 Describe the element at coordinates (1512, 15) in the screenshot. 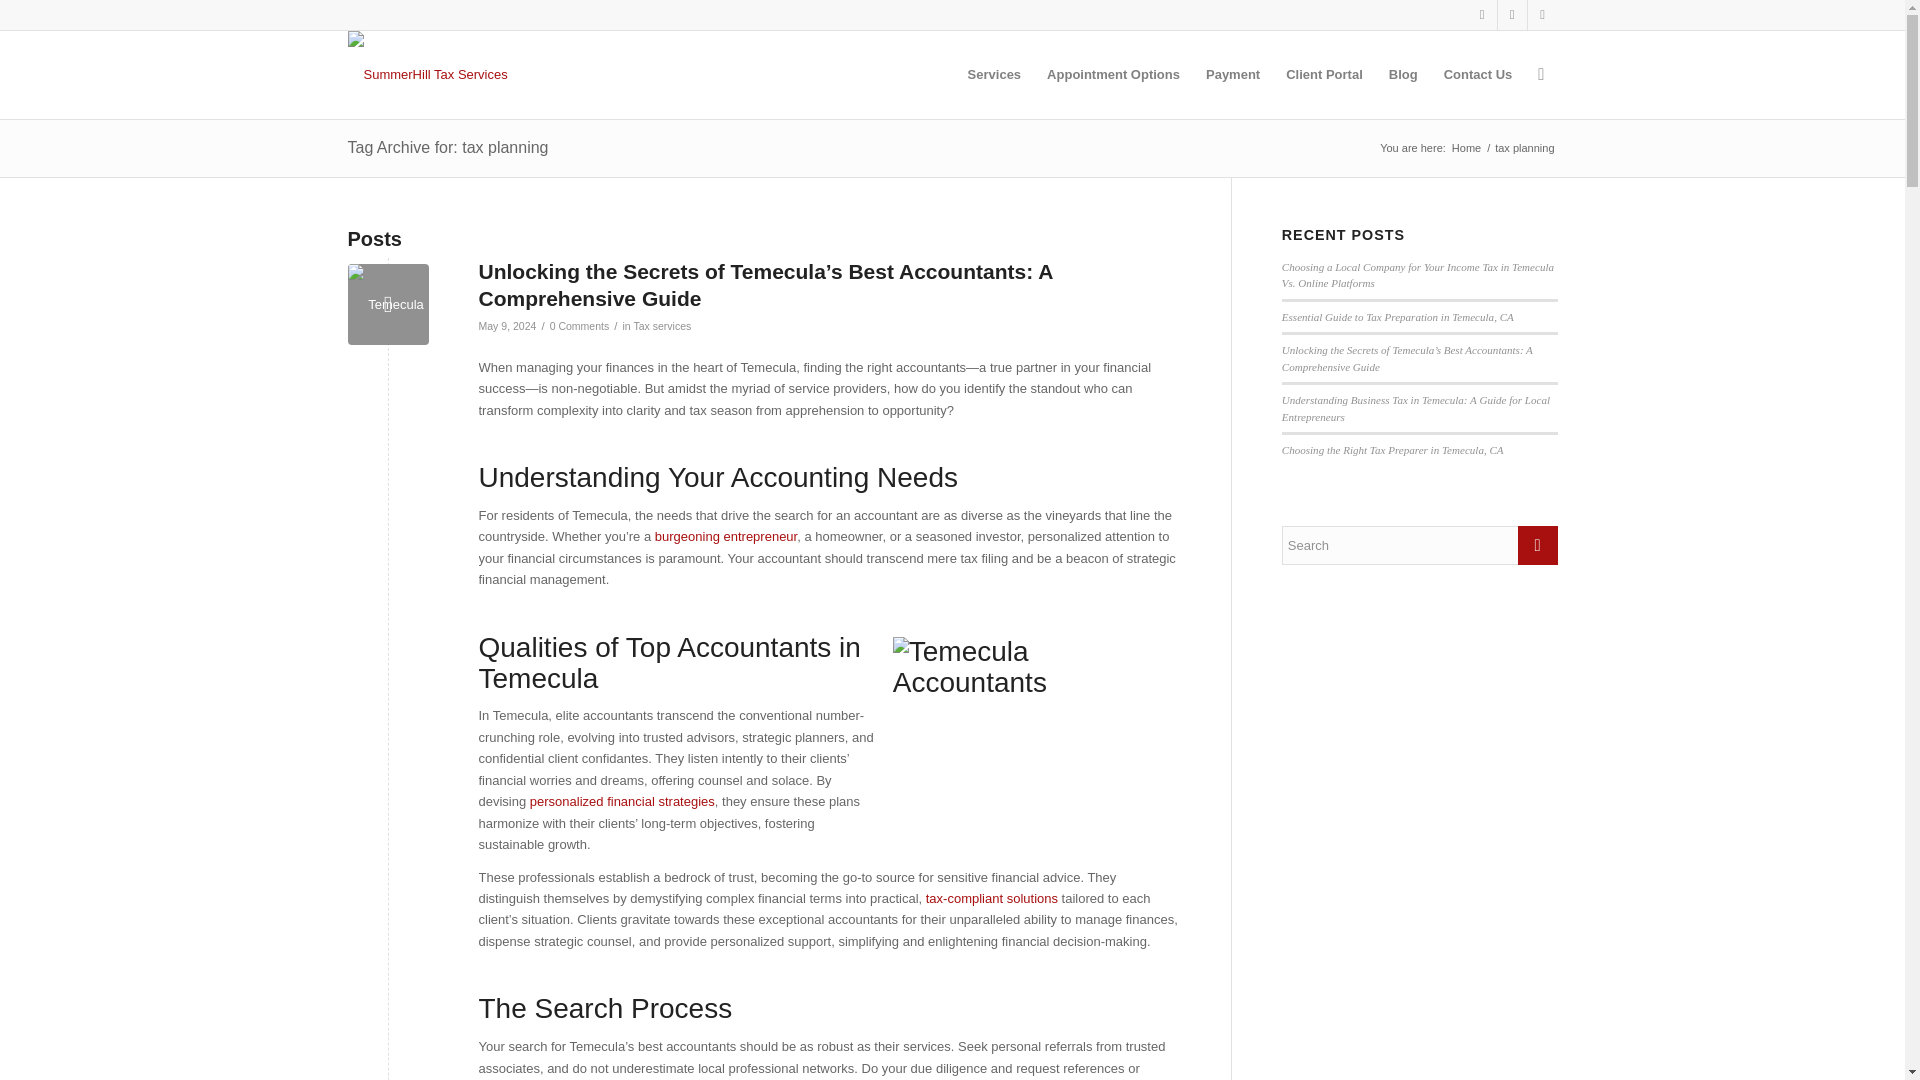

I see `Facebook` at that location.